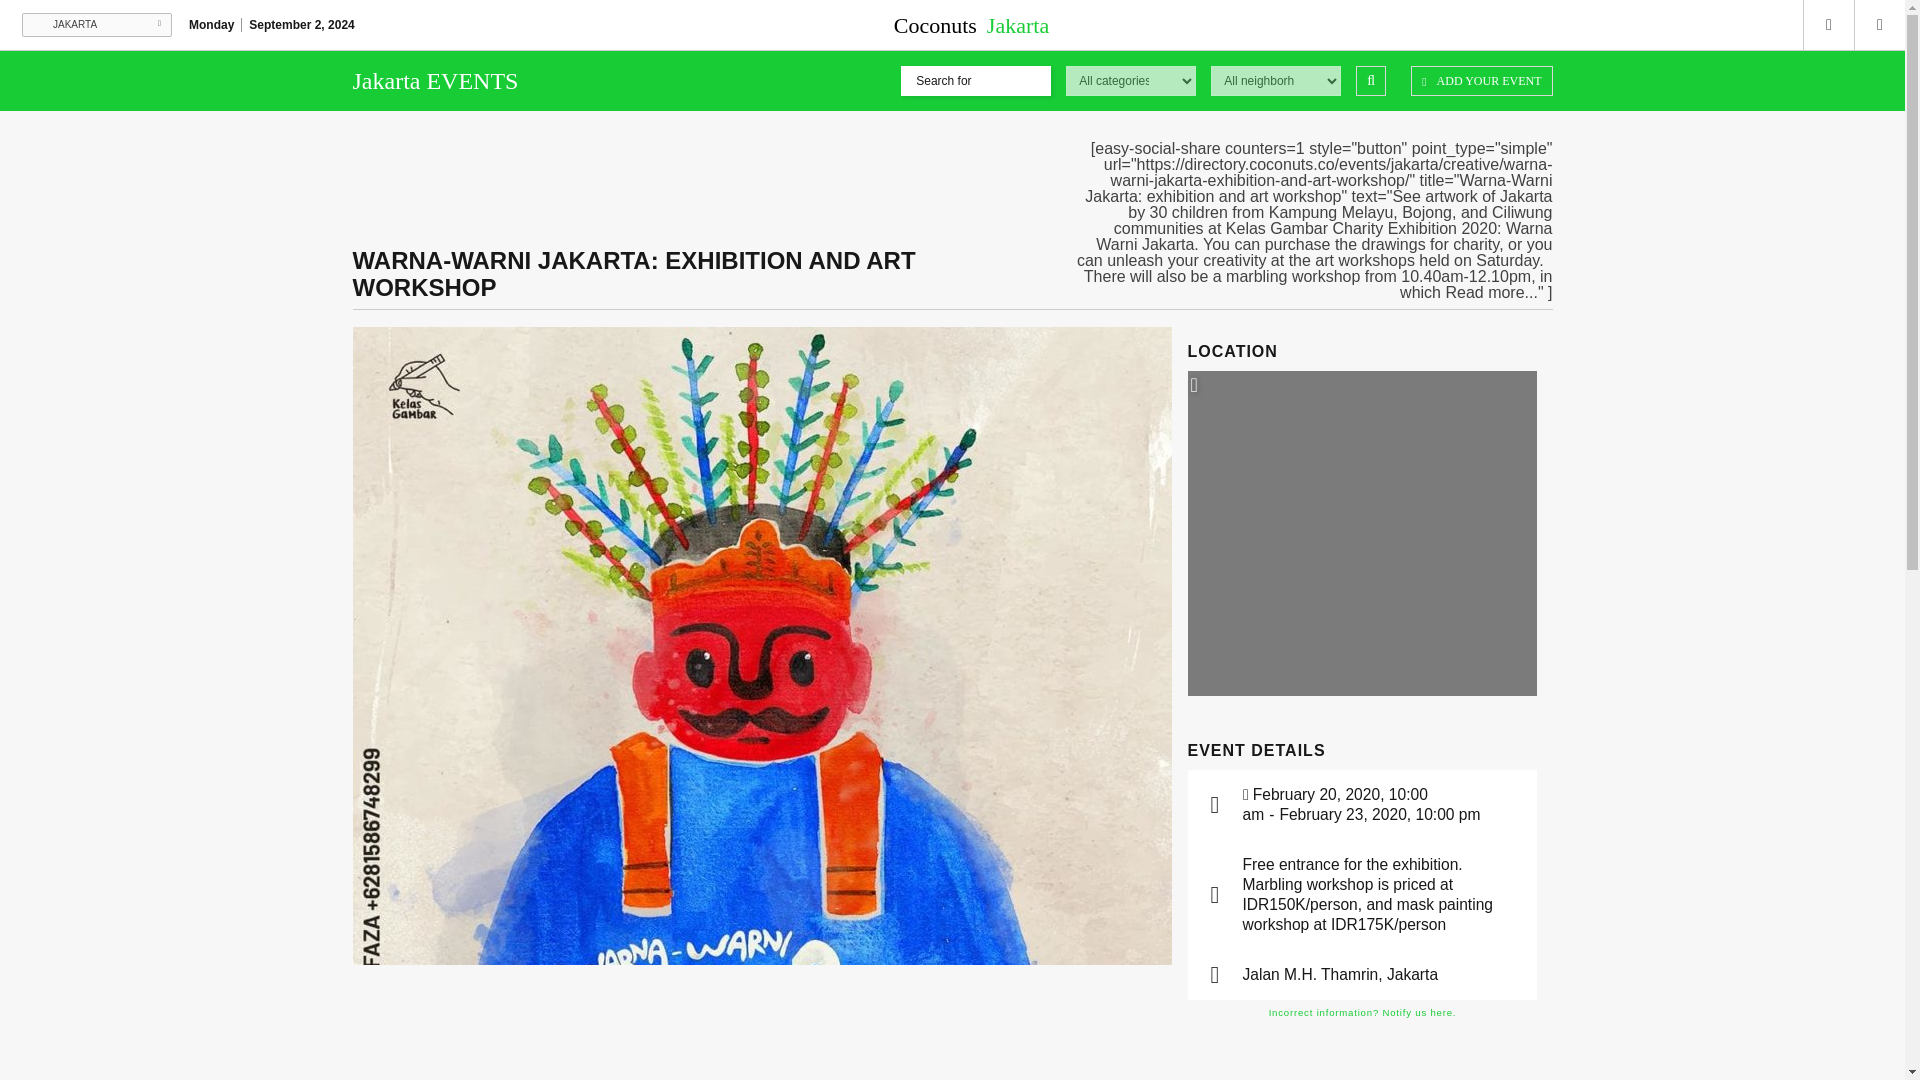 This screenshot has height=1080, width=1920. I want to click on Add your listing, so click(1481, 80).